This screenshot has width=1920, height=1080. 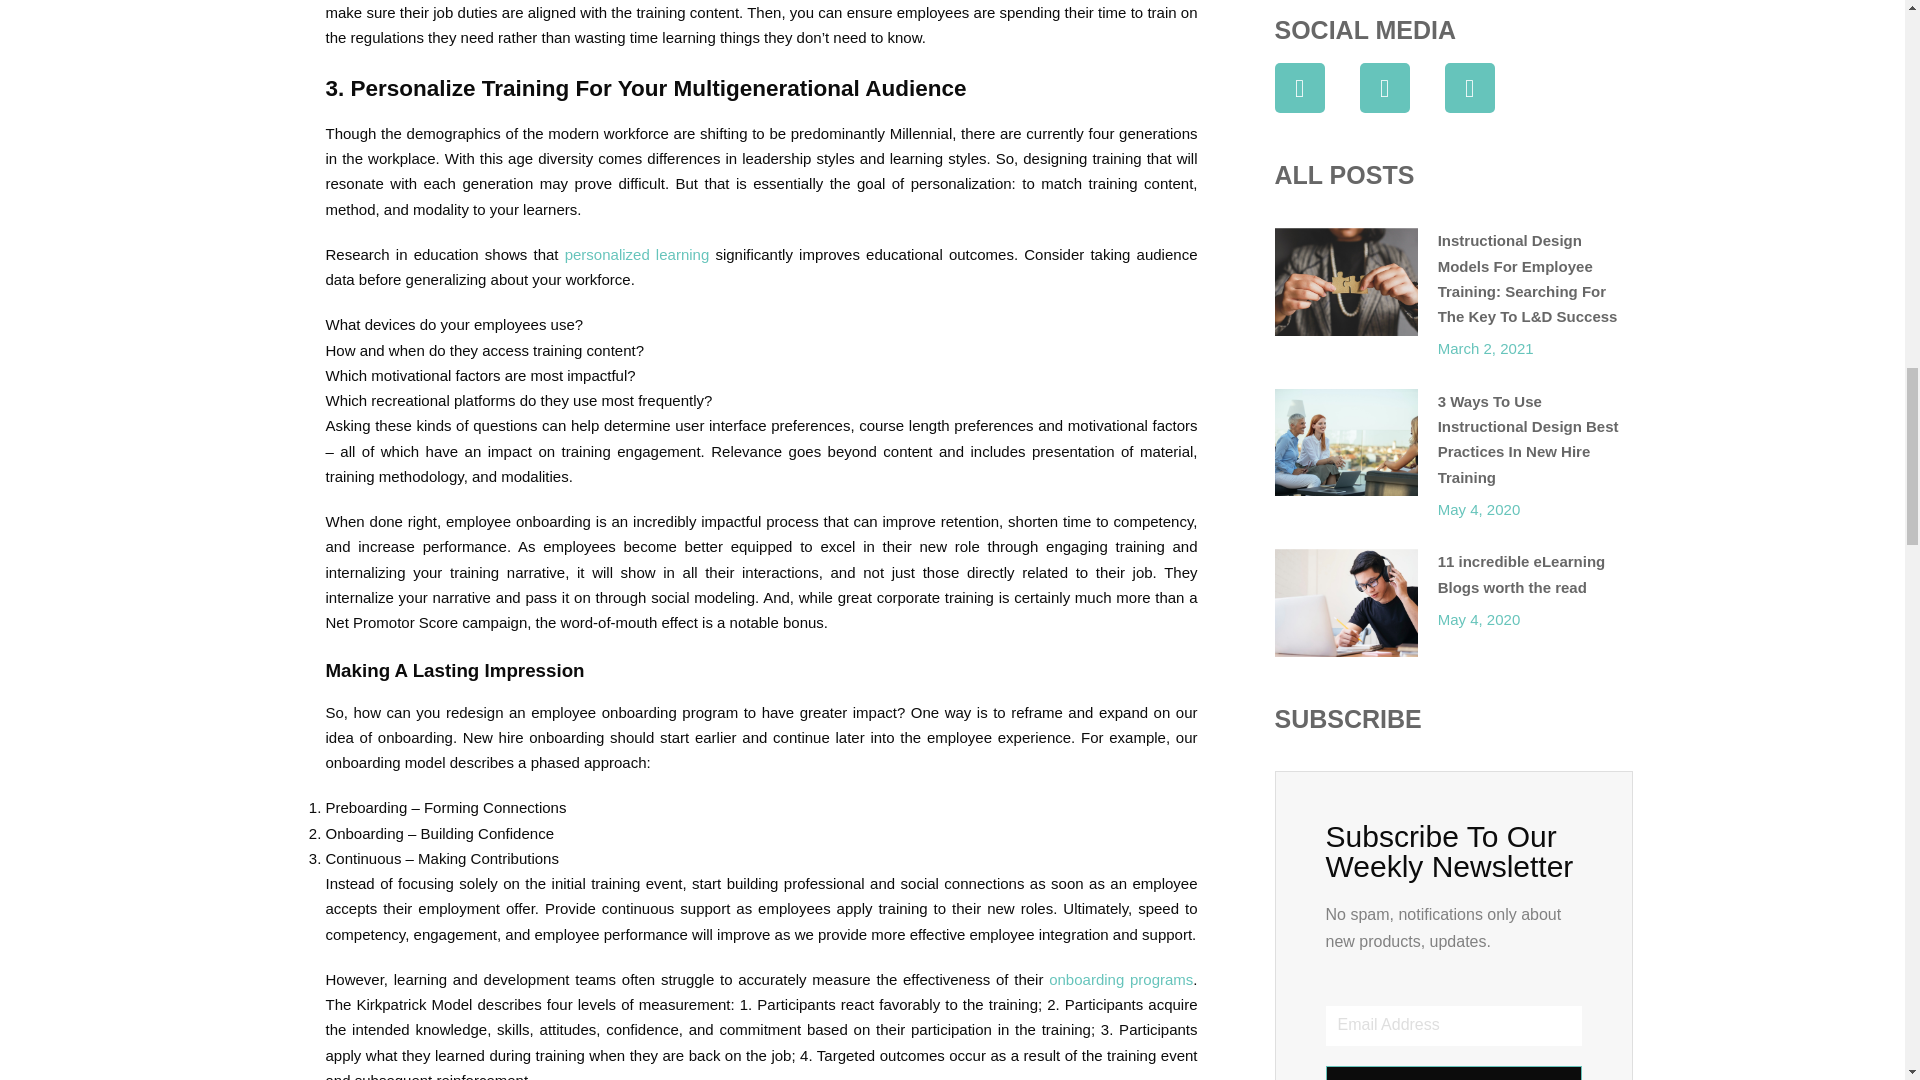 I want to click on SUBSCRIBE, so click(x=1454, y=1072).